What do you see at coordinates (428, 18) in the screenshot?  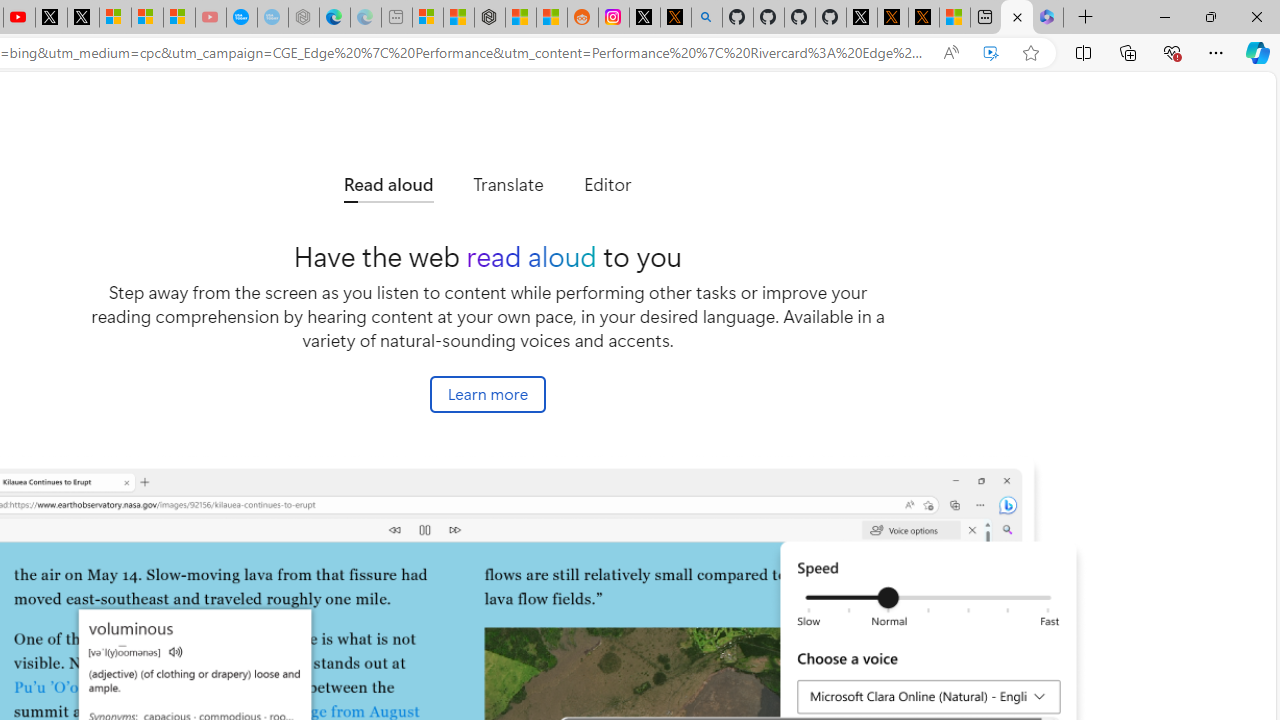 I see `Microsoft account | Microsoft Account Privacy Settings` at bounding box center [428, 18].